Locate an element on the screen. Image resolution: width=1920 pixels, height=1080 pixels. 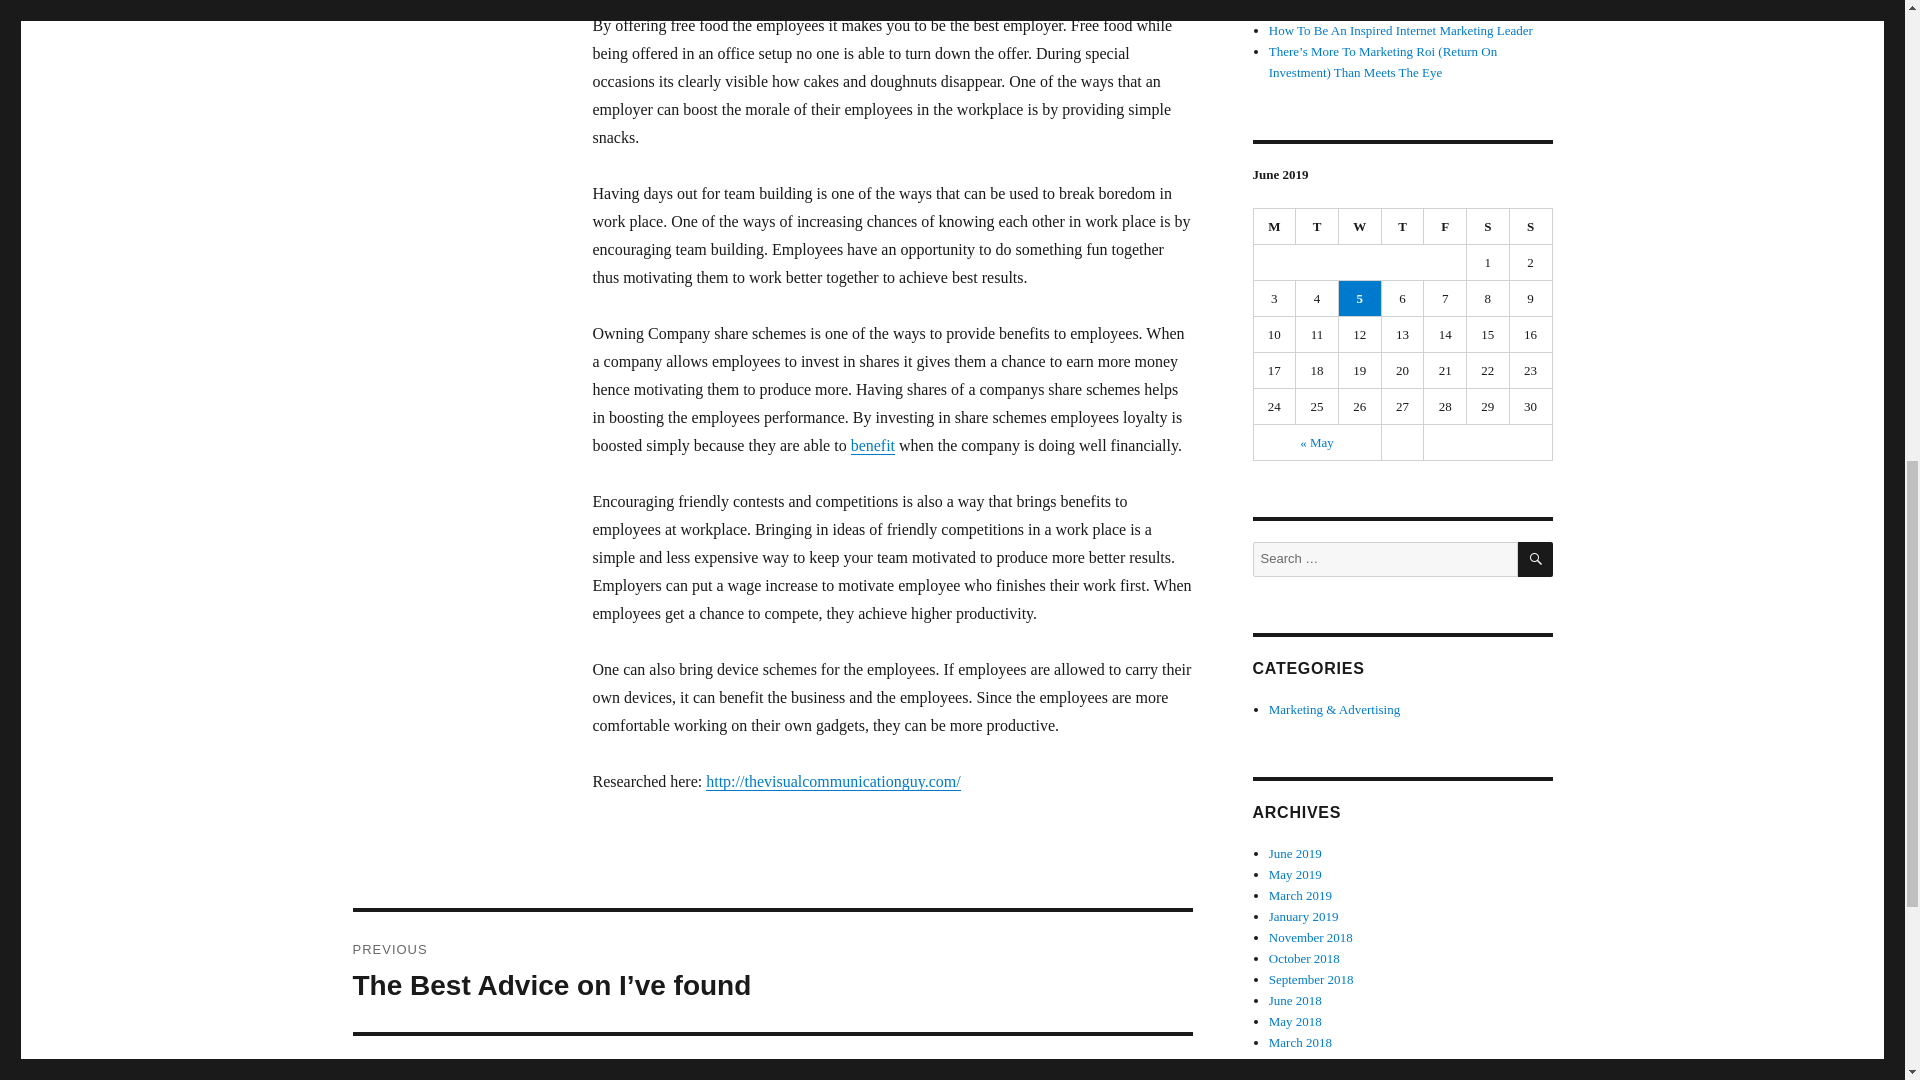
How To Be An Inspired Internet Marketing Leader is located at coordinates (1400, 30).